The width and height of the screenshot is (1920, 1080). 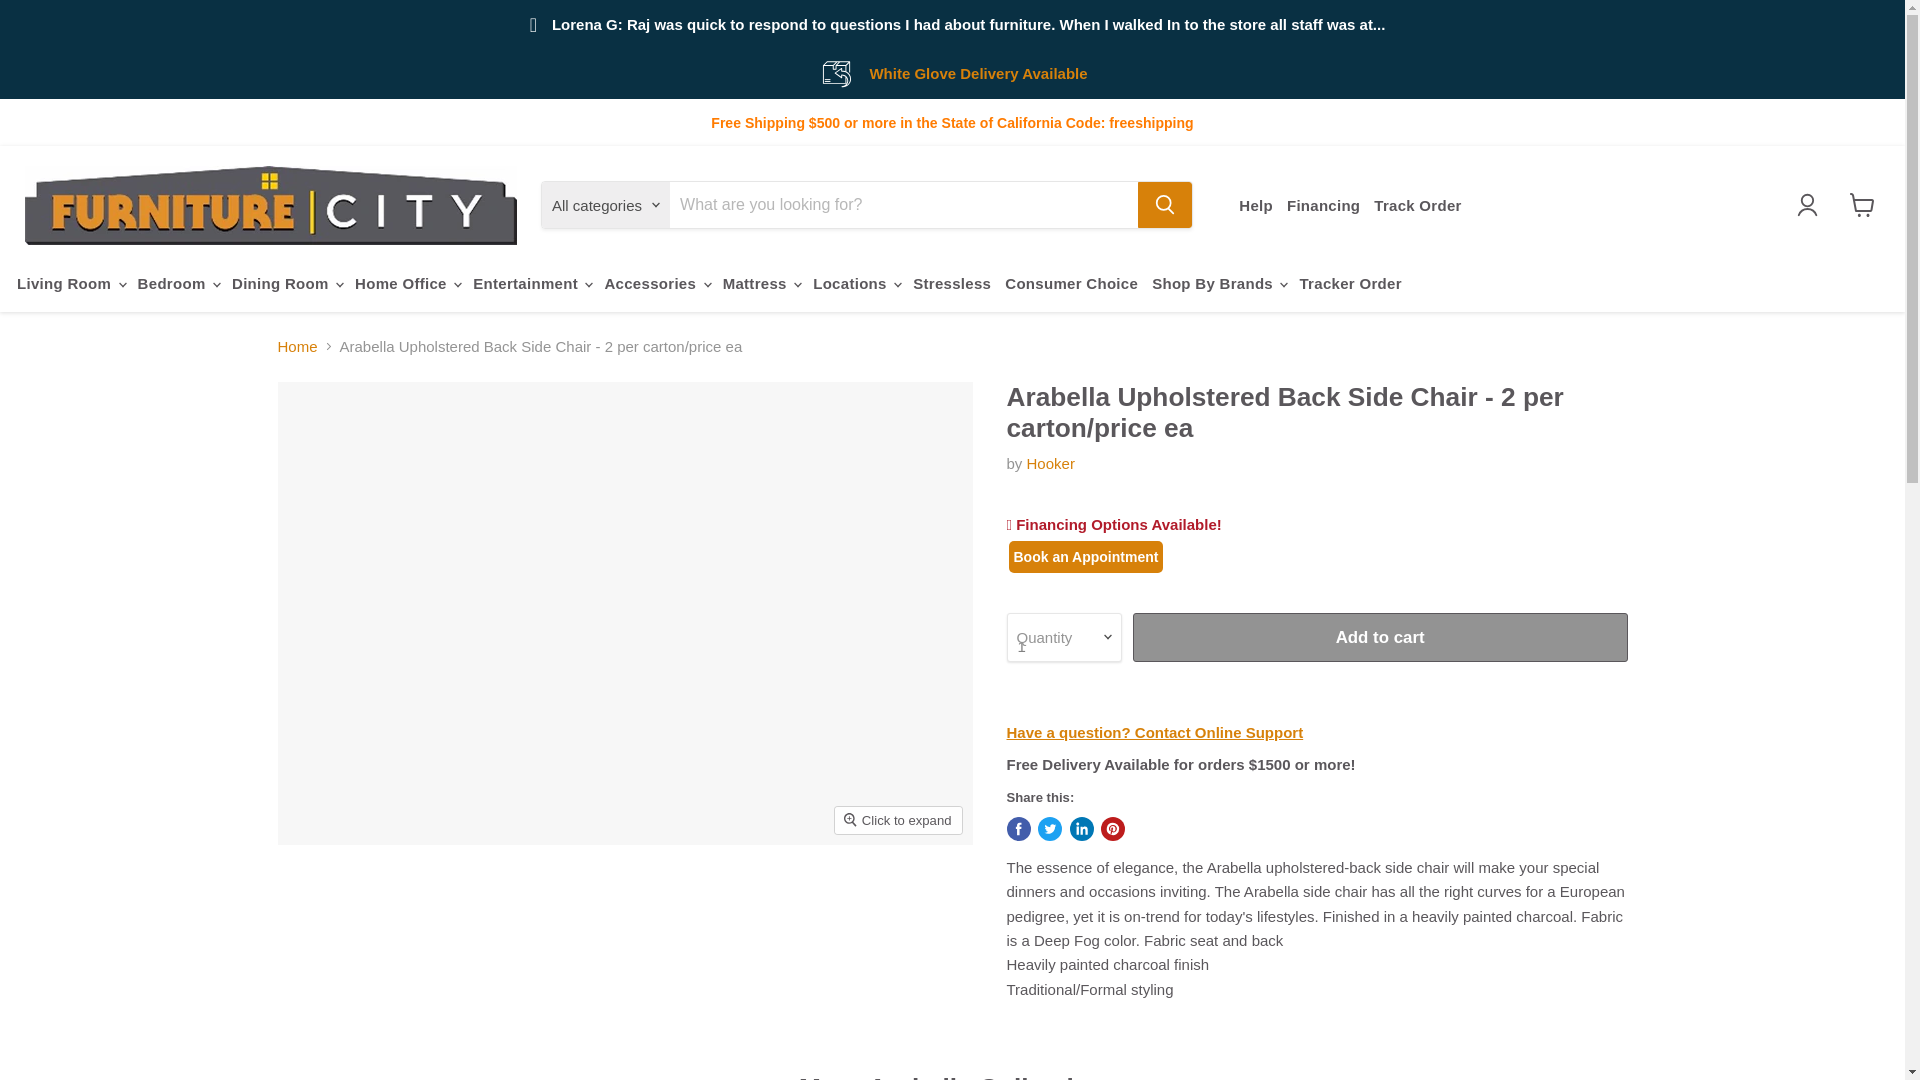 I want to click on View cart, so click(x=1862, y=204).